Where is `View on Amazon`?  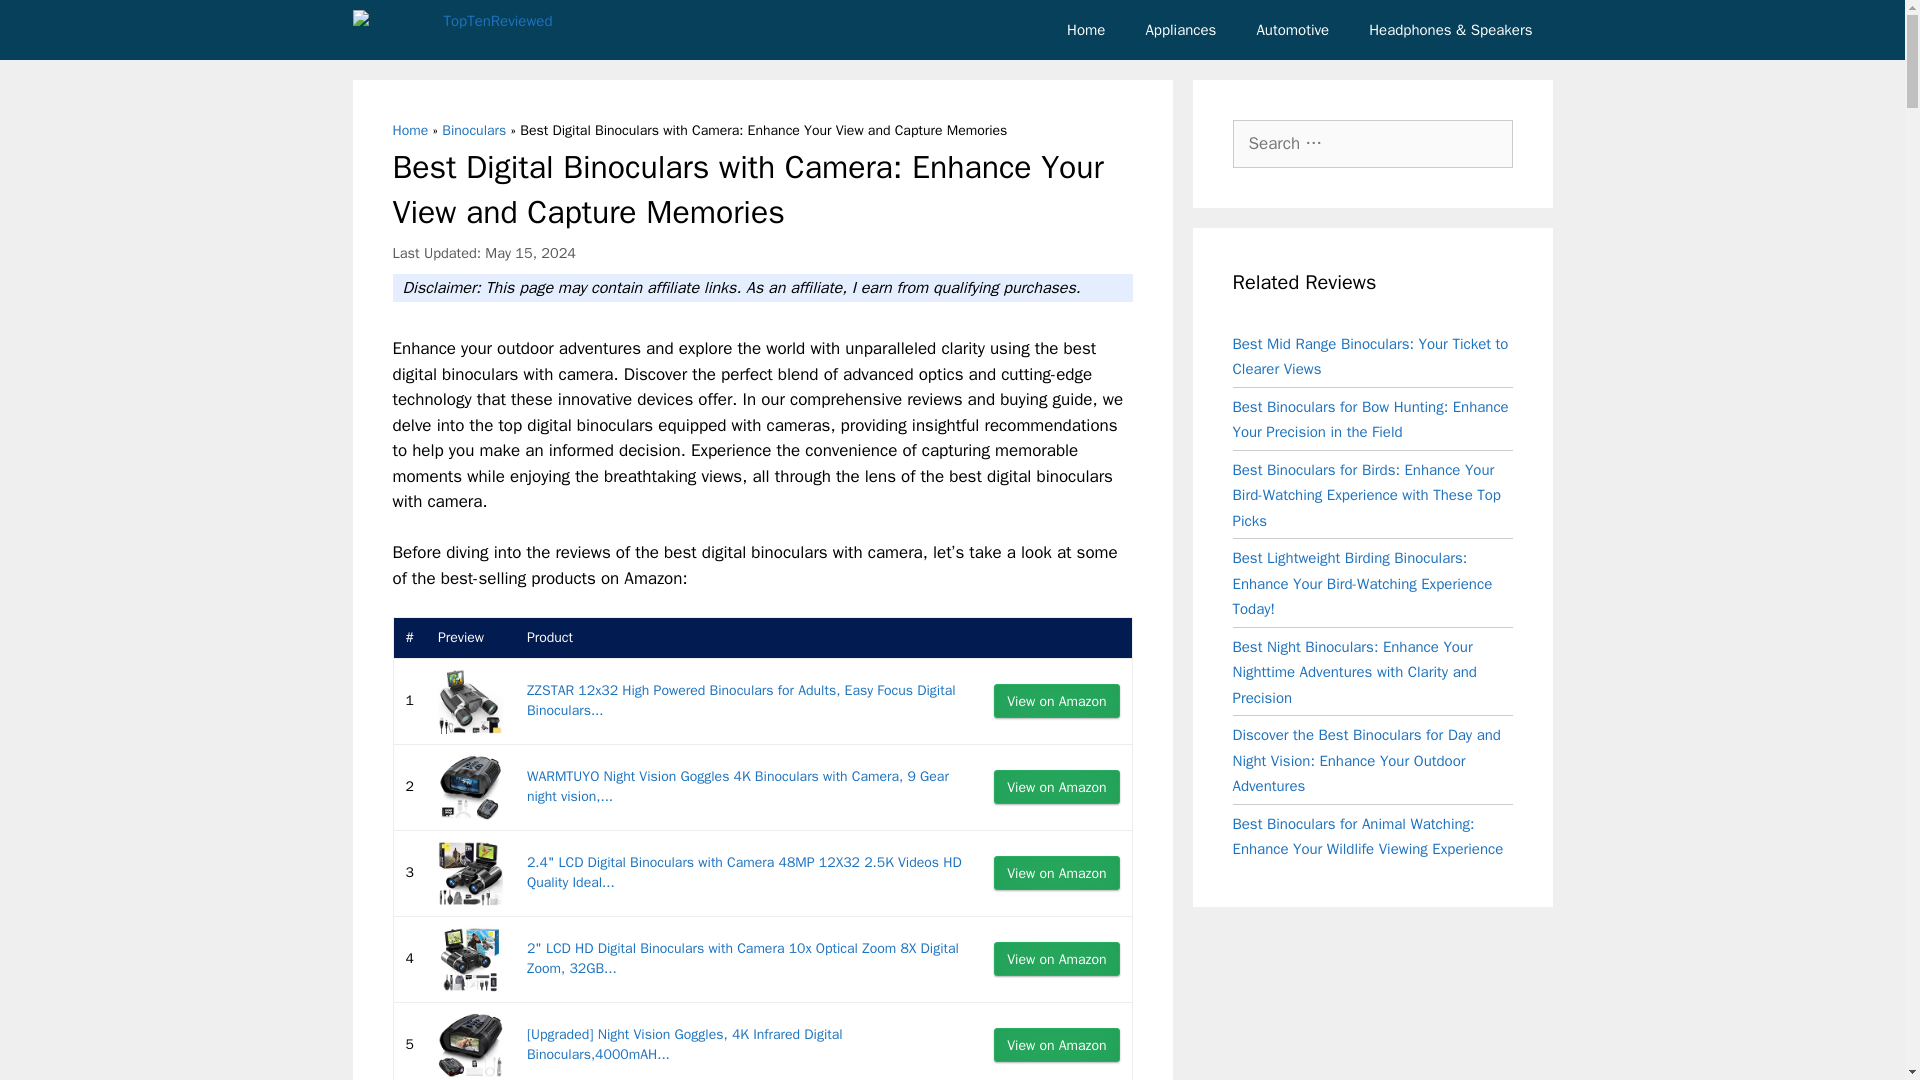 View on Amazon is located at coordinates (1056, 872).